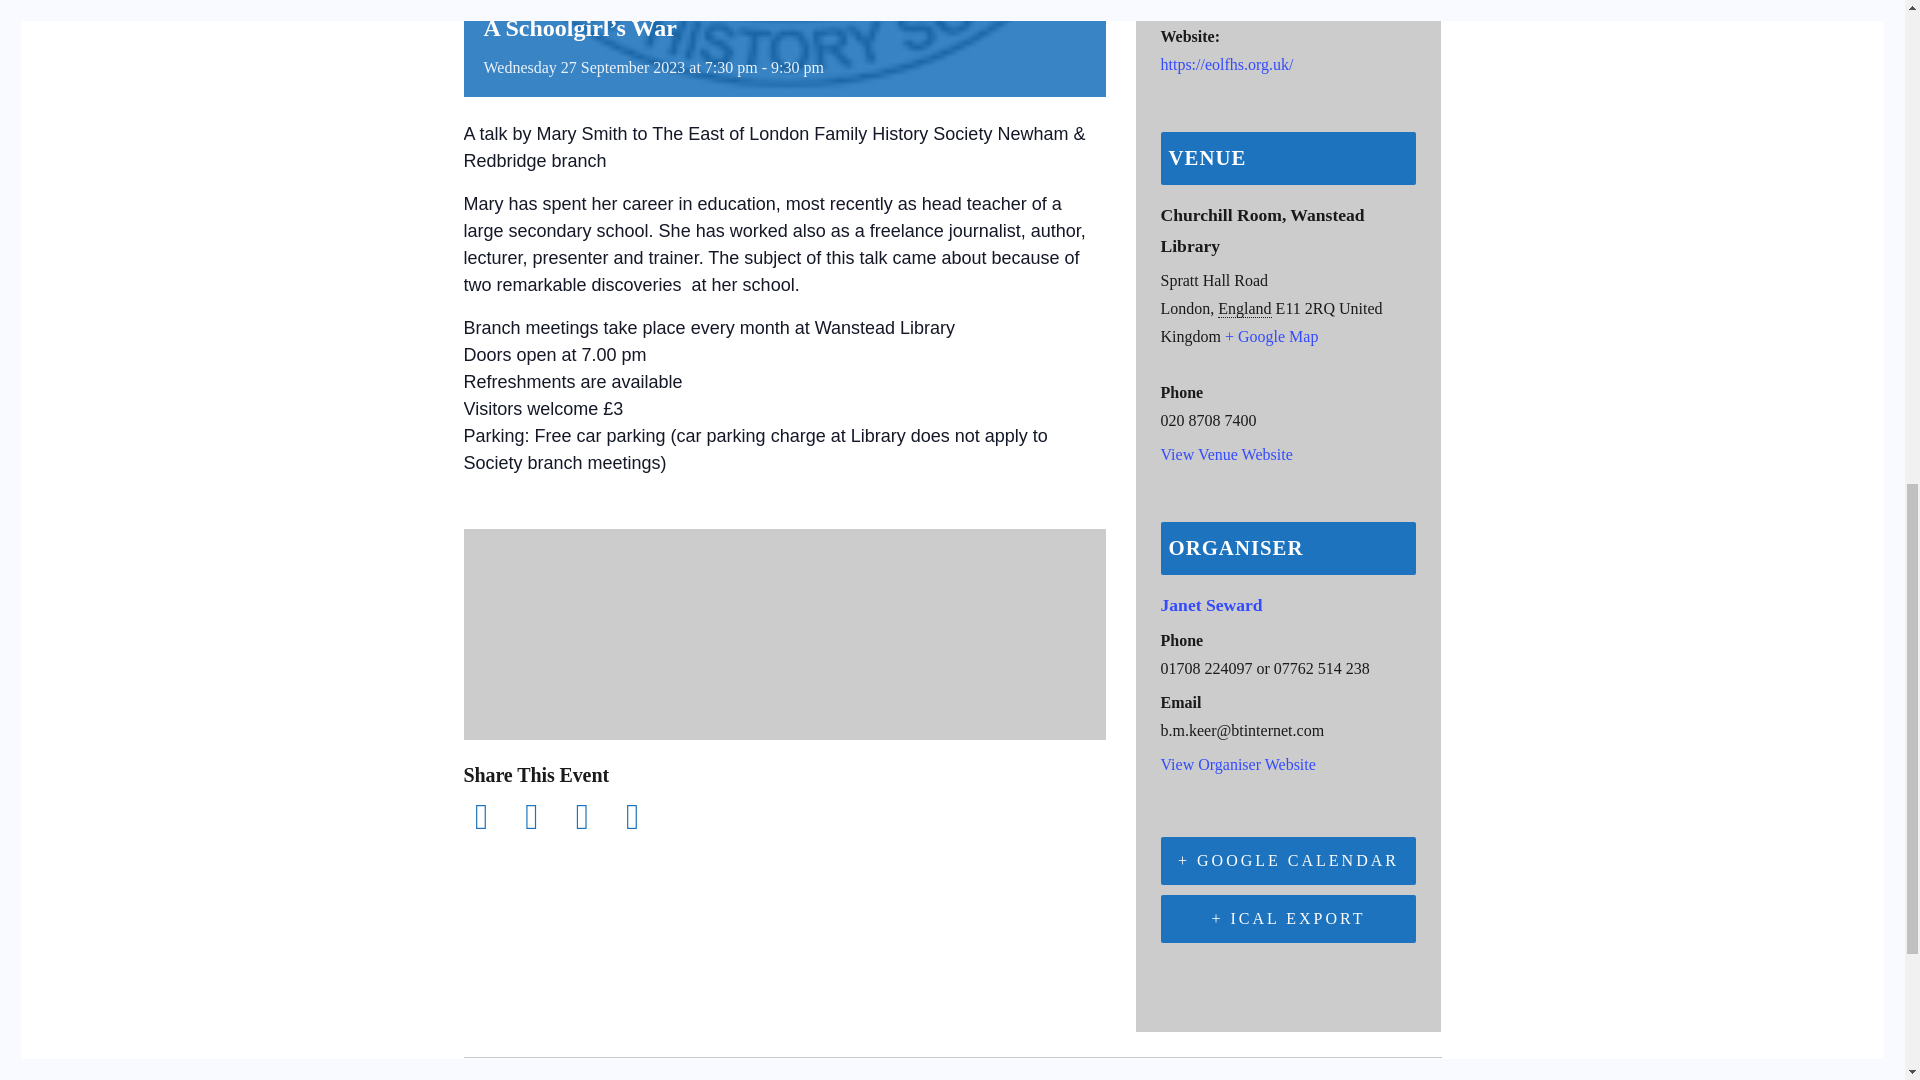 This screenshot has height=1080, width=1920. What do you see at coordinates (1288, 860) in the screenshot?
I see `Add to Google Calendar` at bounding box center [1288, 860].